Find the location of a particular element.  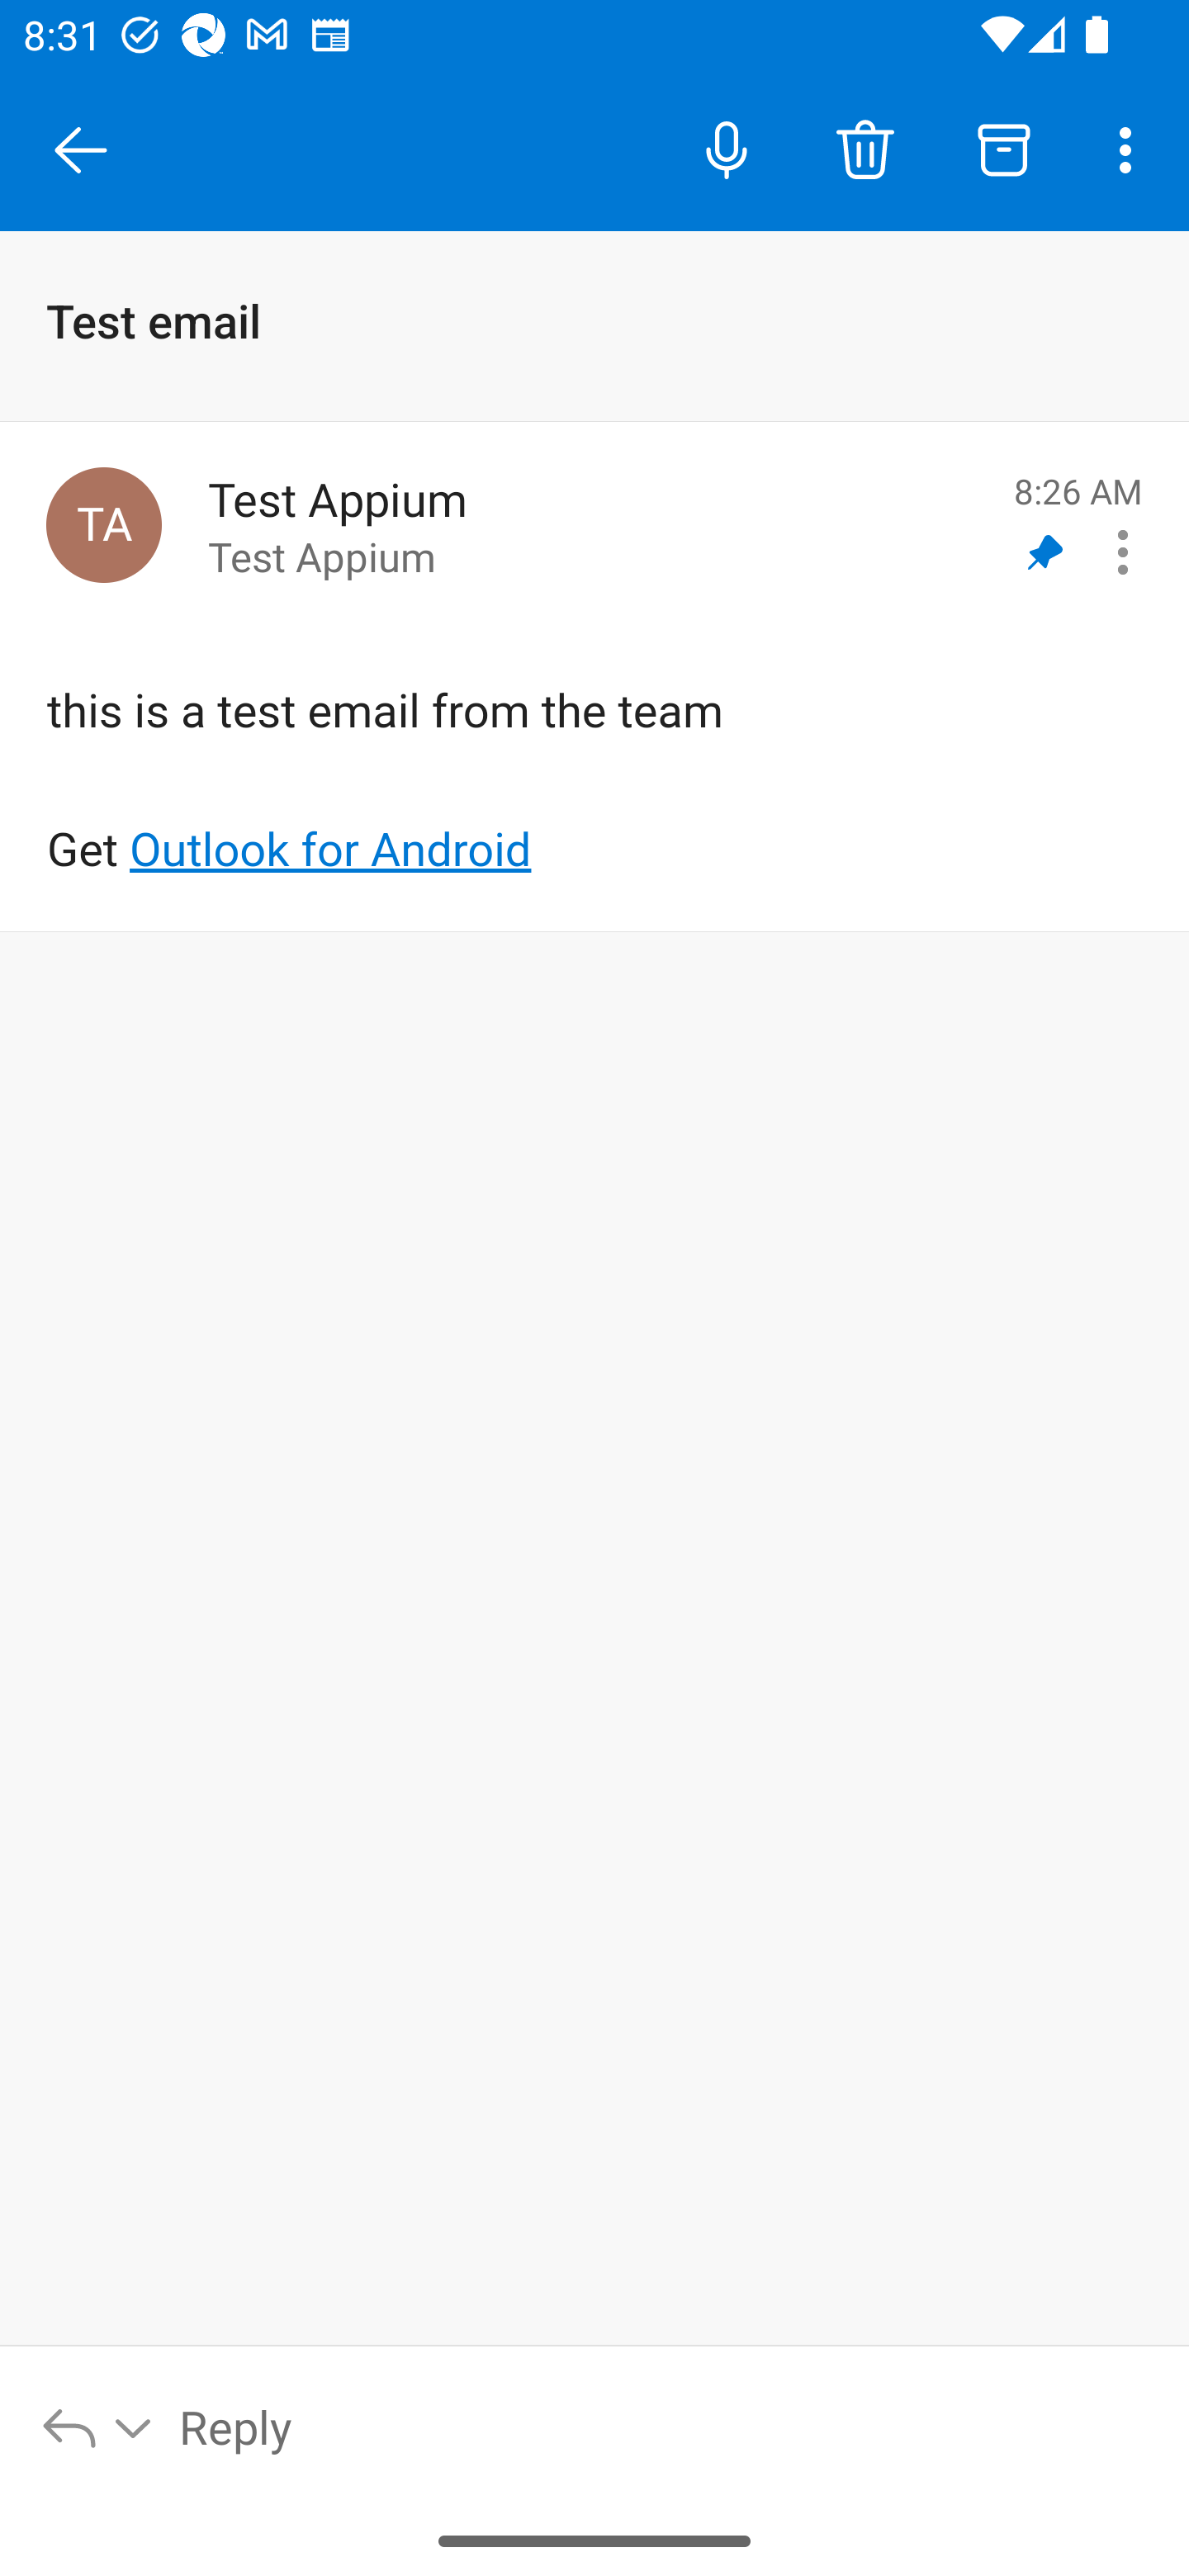

Delete is located at coordinates (865, 149).